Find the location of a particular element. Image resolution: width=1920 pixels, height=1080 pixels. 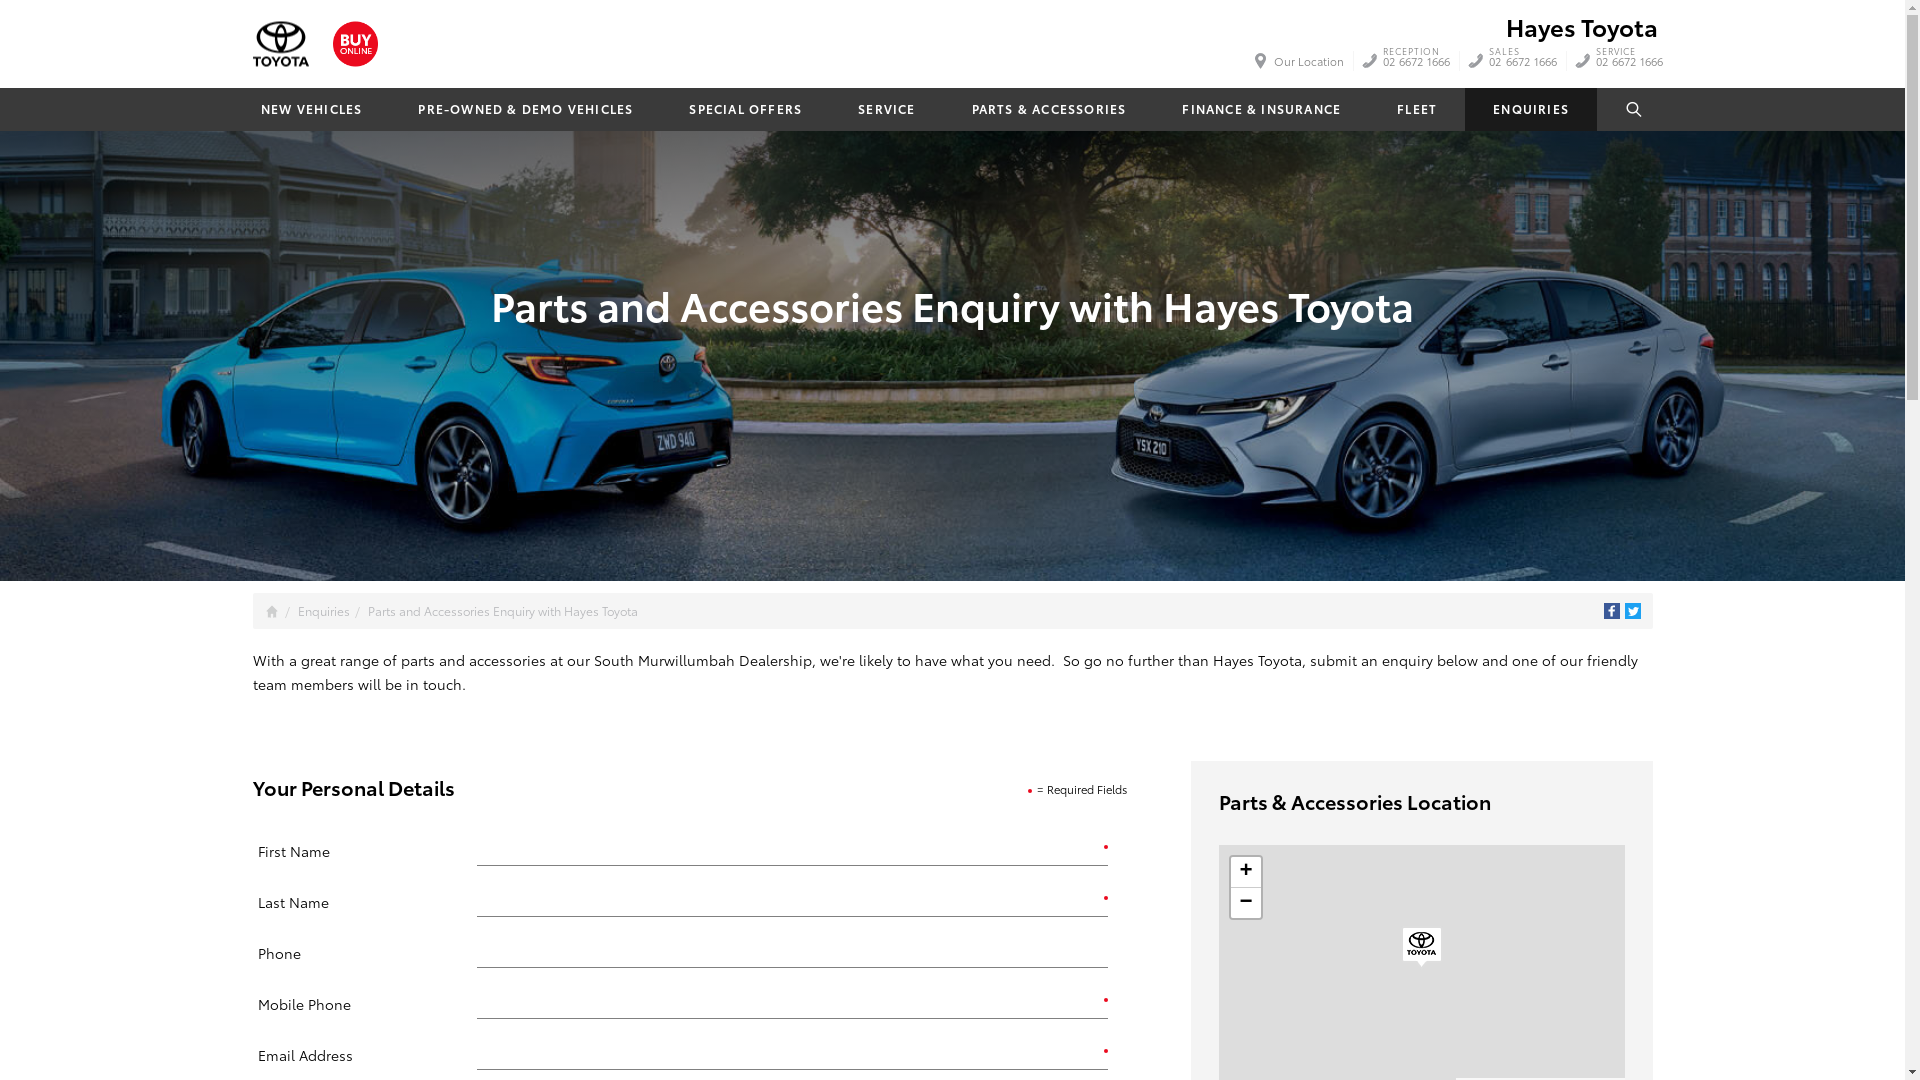

Hayes Toyota is located at coordinates (1582, 26).